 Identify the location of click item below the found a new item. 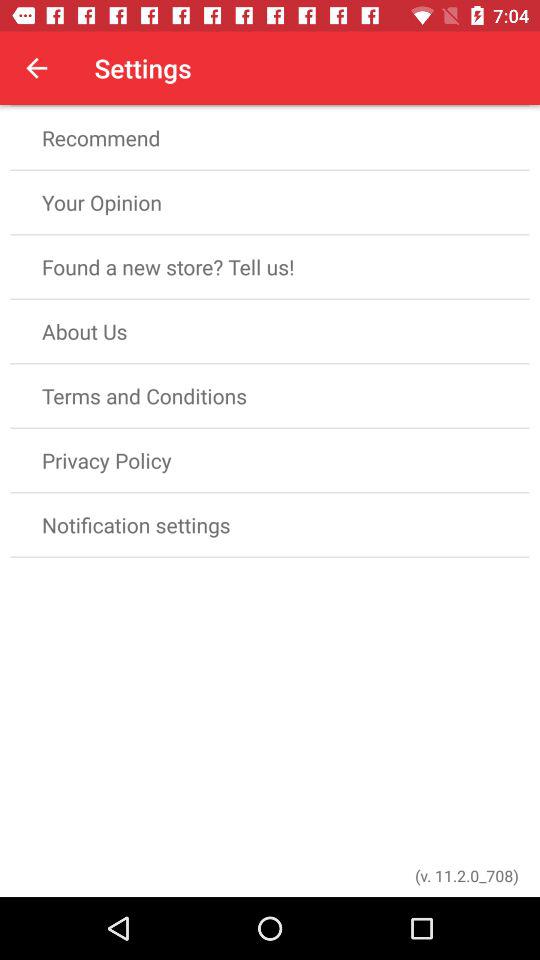
(270, 332).